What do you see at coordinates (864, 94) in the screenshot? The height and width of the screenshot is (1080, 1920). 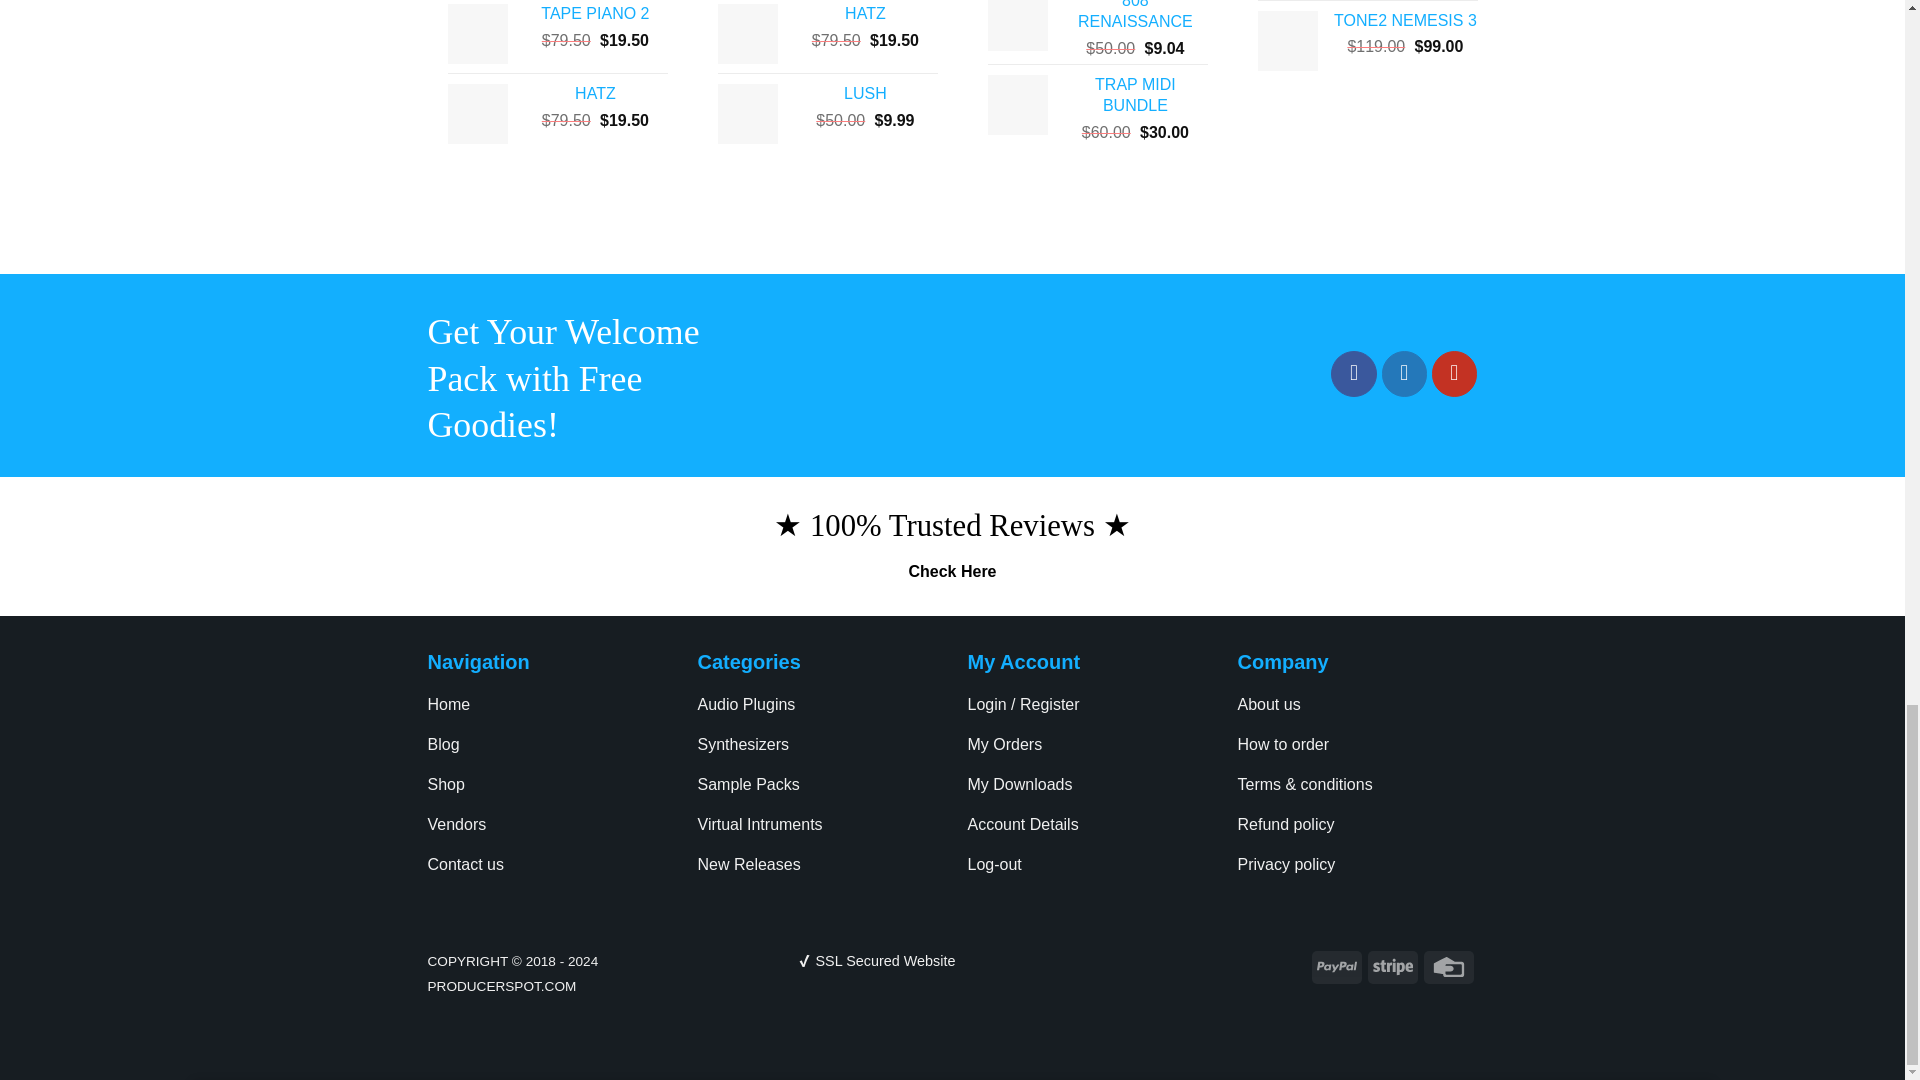 I see `LUSH` at bounding box center [864, 94].